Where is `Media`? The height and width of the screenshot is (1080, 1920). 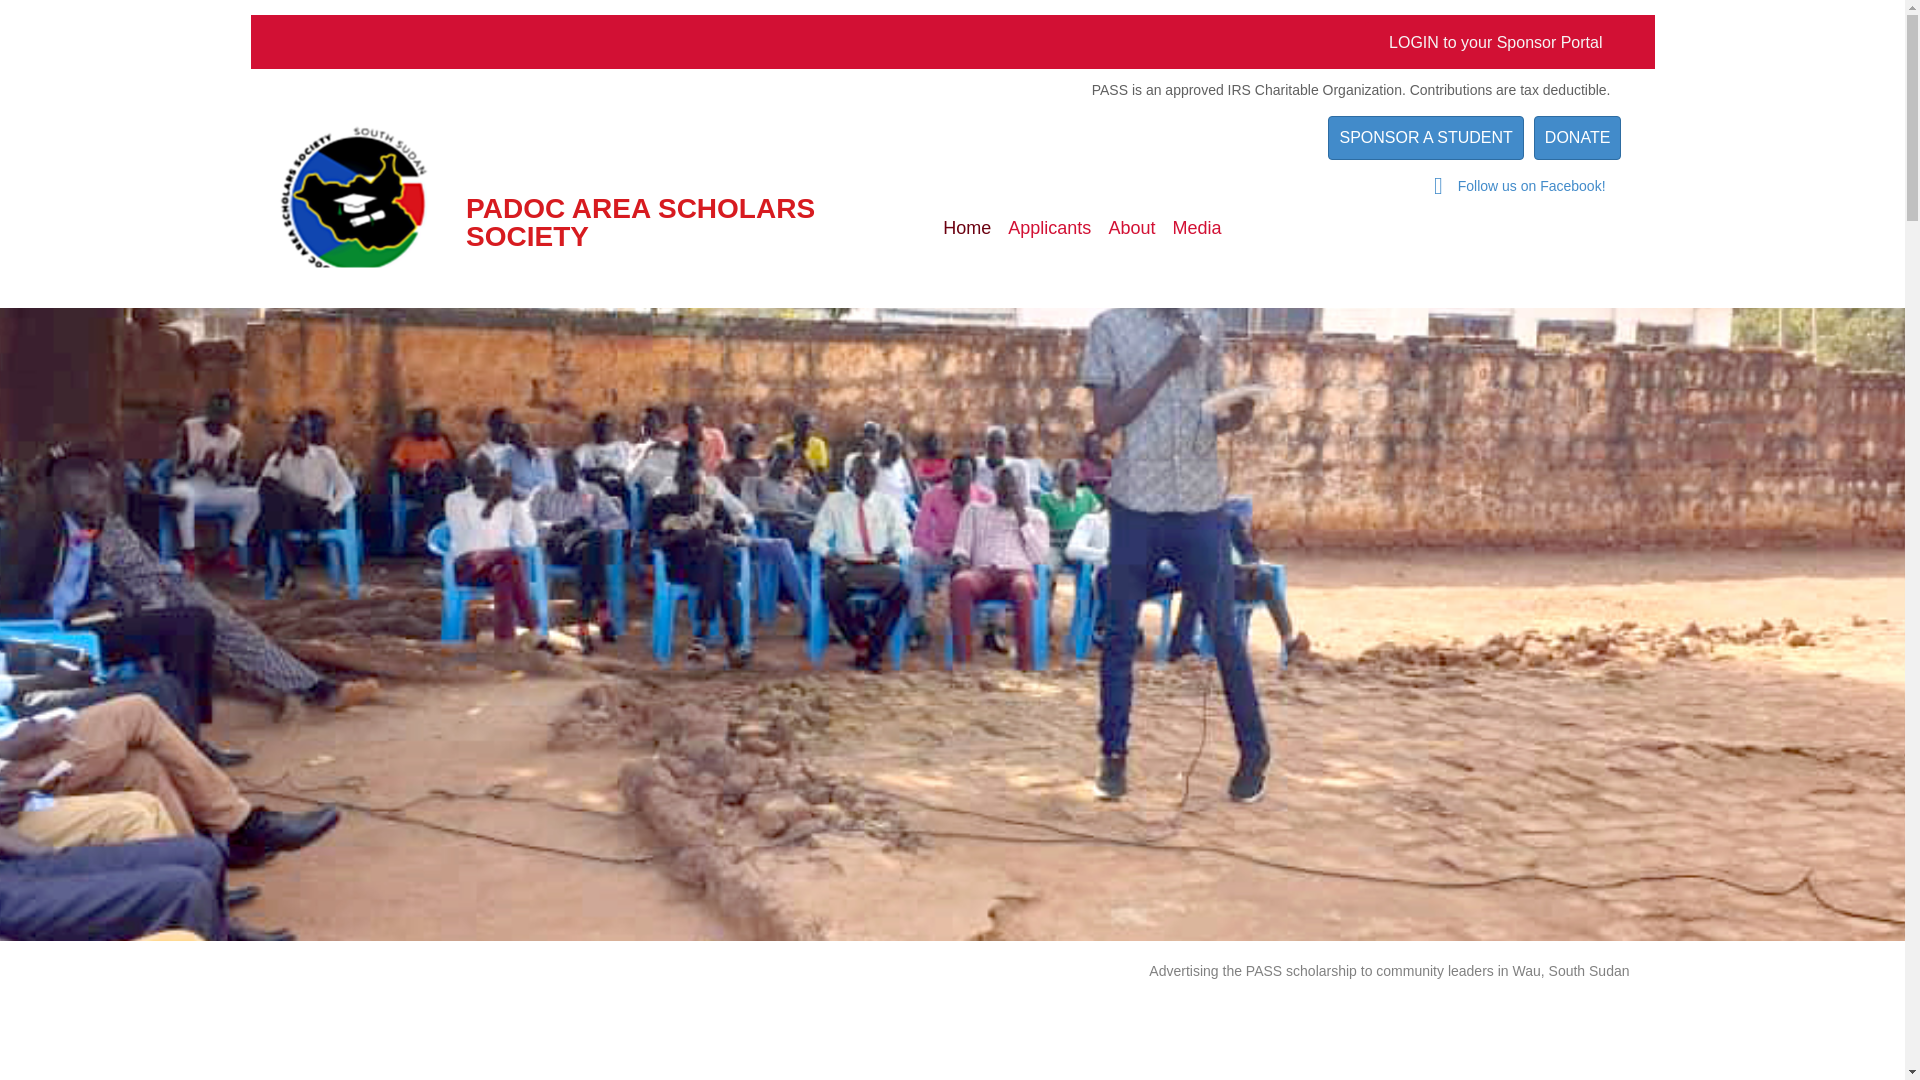
Media is located at coordinates (1196, 228).